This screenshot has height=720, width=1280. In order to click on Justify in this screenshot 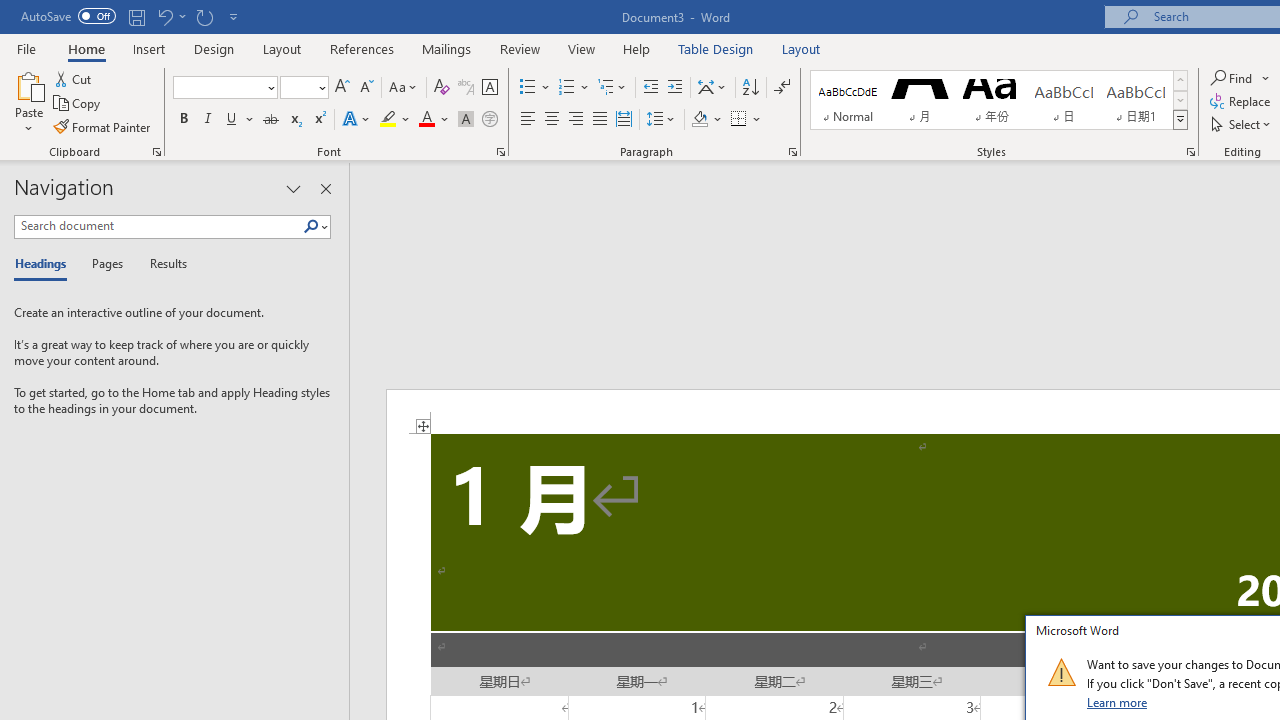, I will do `click(599, 120)`.